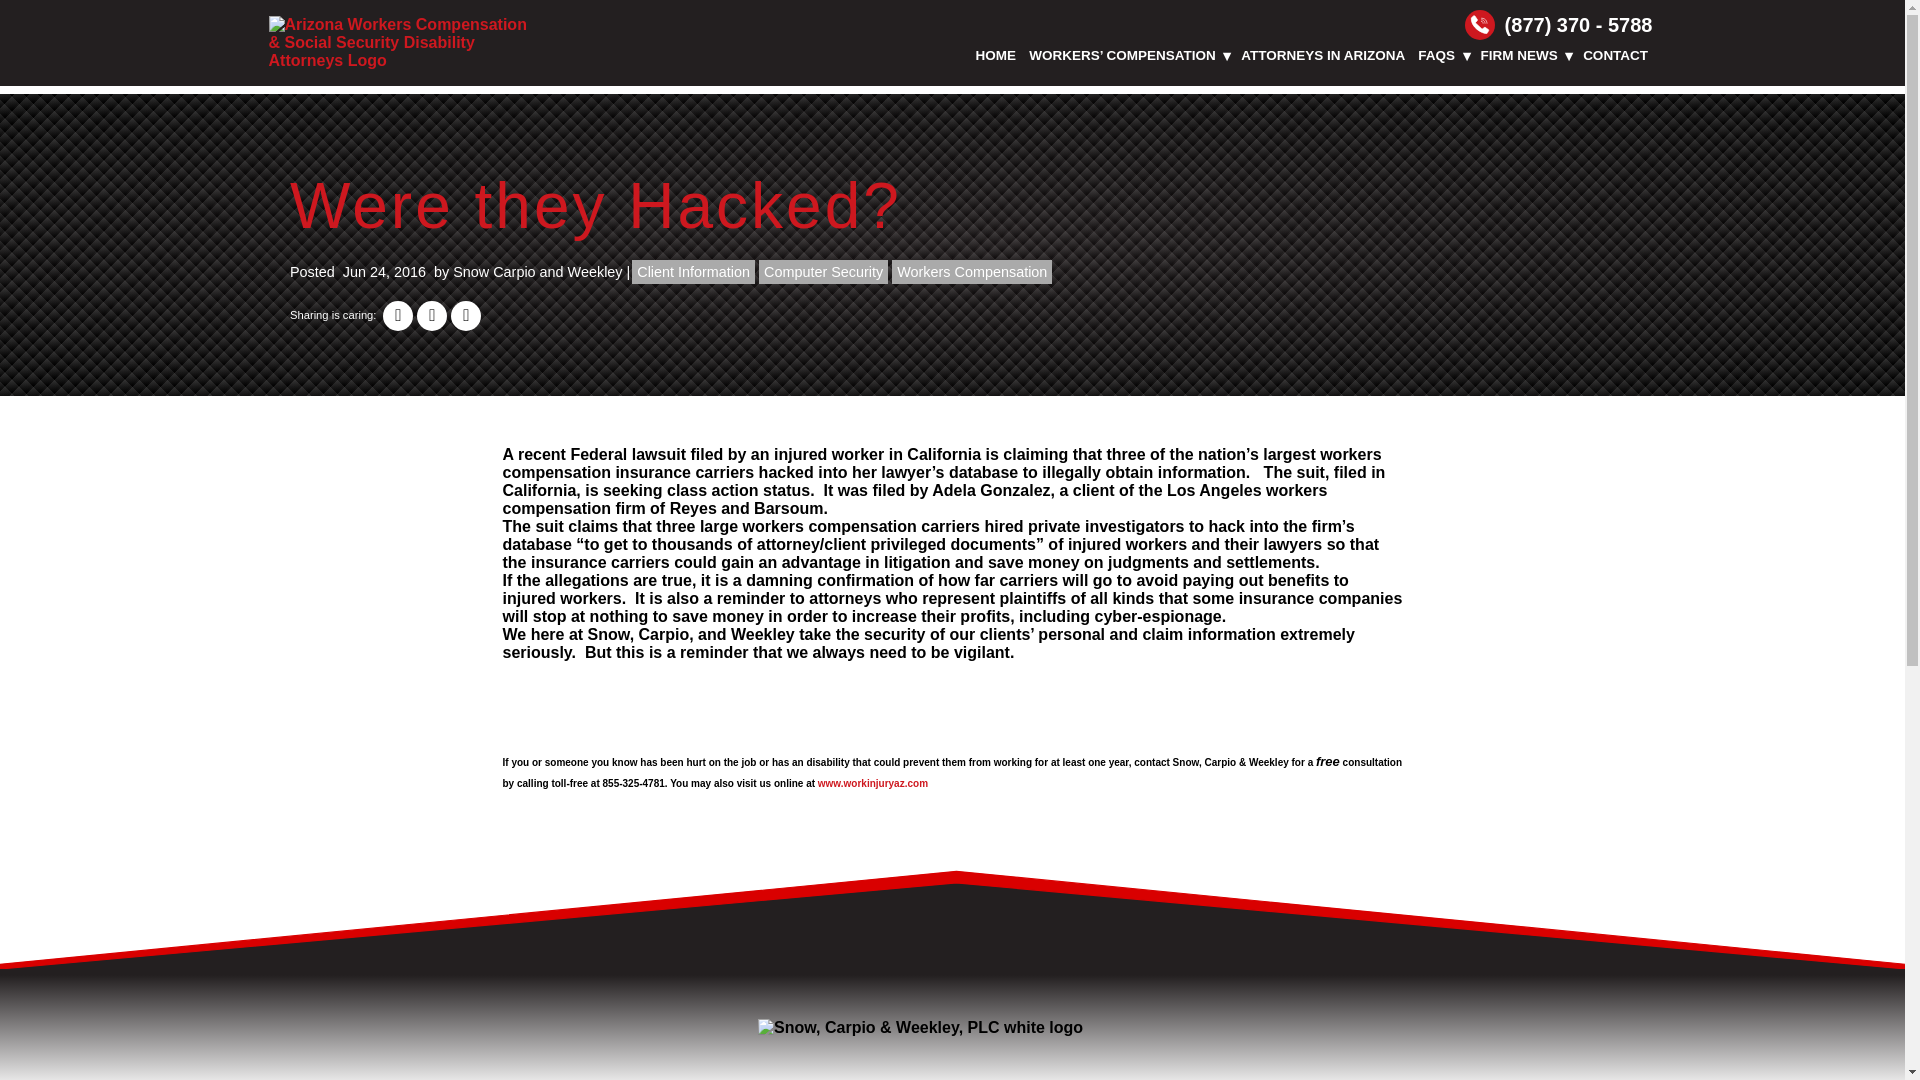 This screenshot has width=1920, height=1080. I want to click on FAQS, so click(1437, 56).